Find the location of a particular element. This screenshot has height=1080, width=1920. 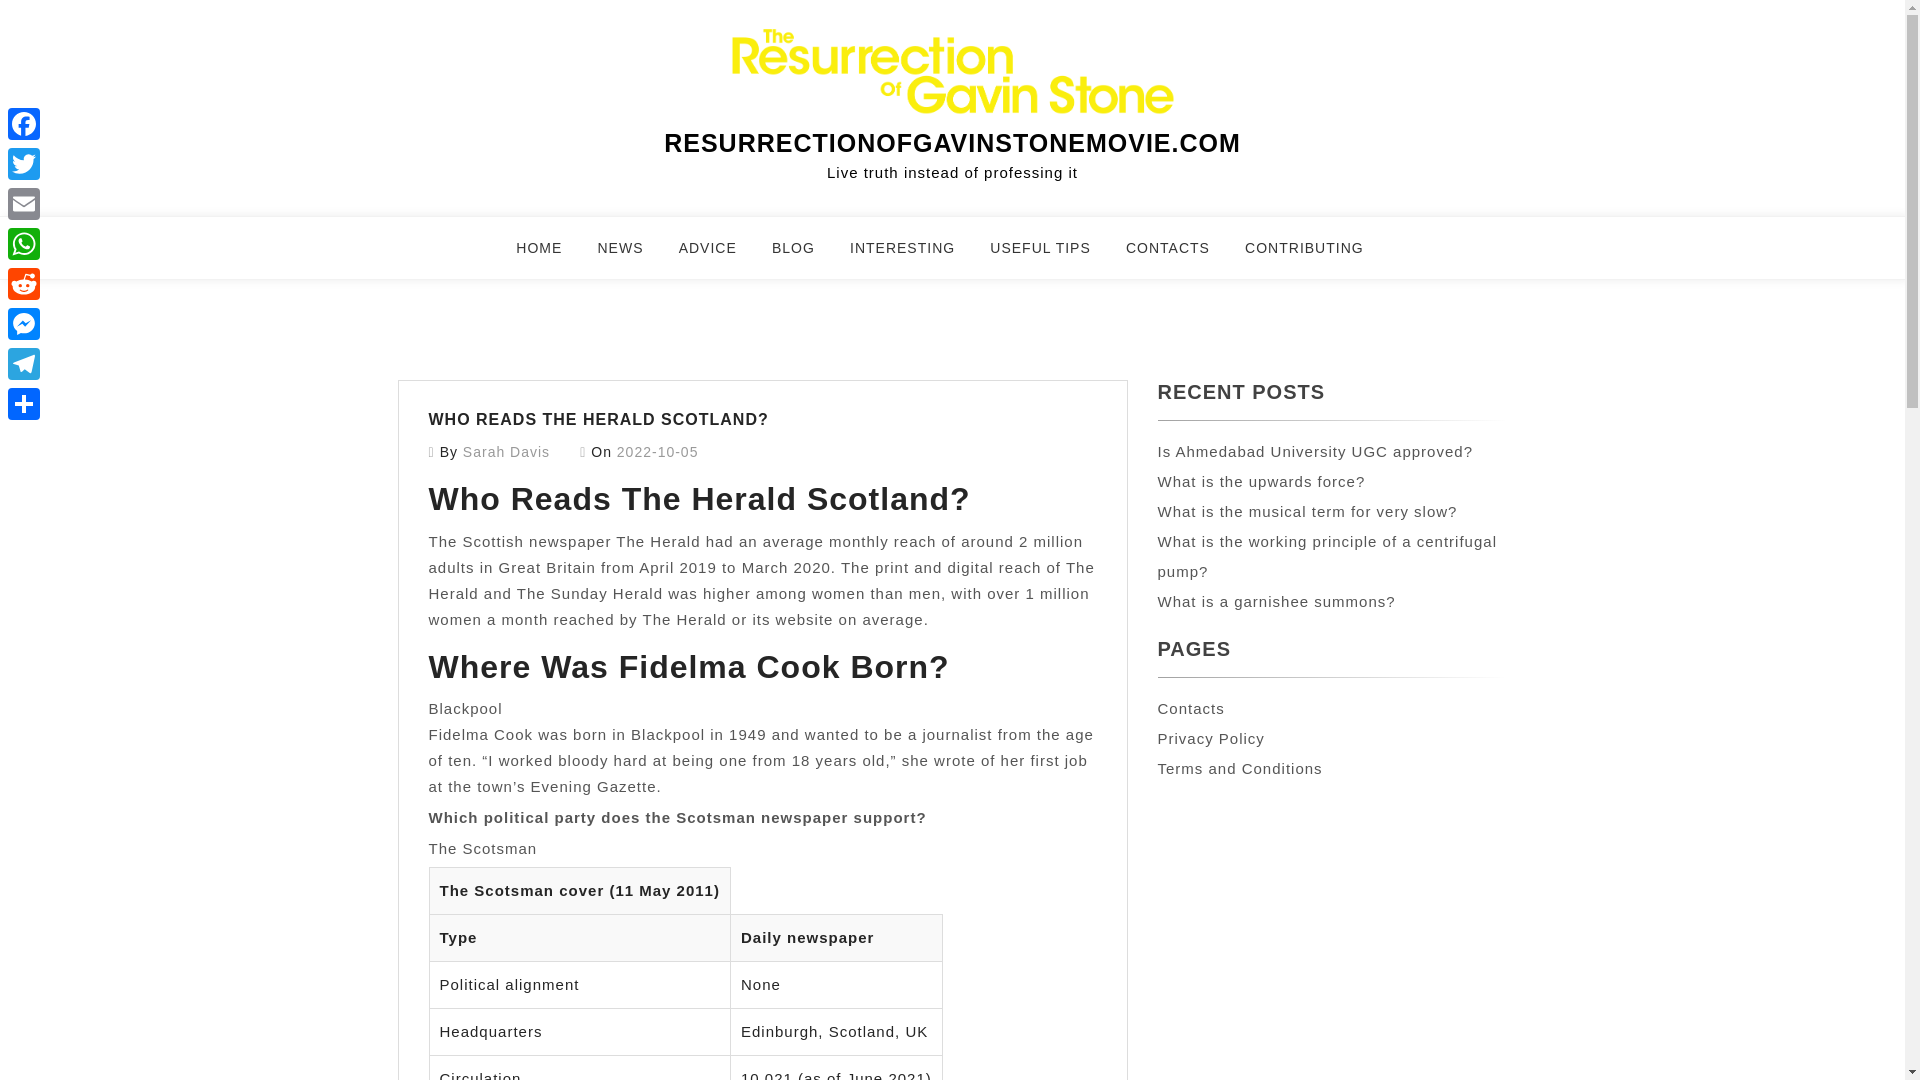

Facebook is located at coordinates (24, 123).